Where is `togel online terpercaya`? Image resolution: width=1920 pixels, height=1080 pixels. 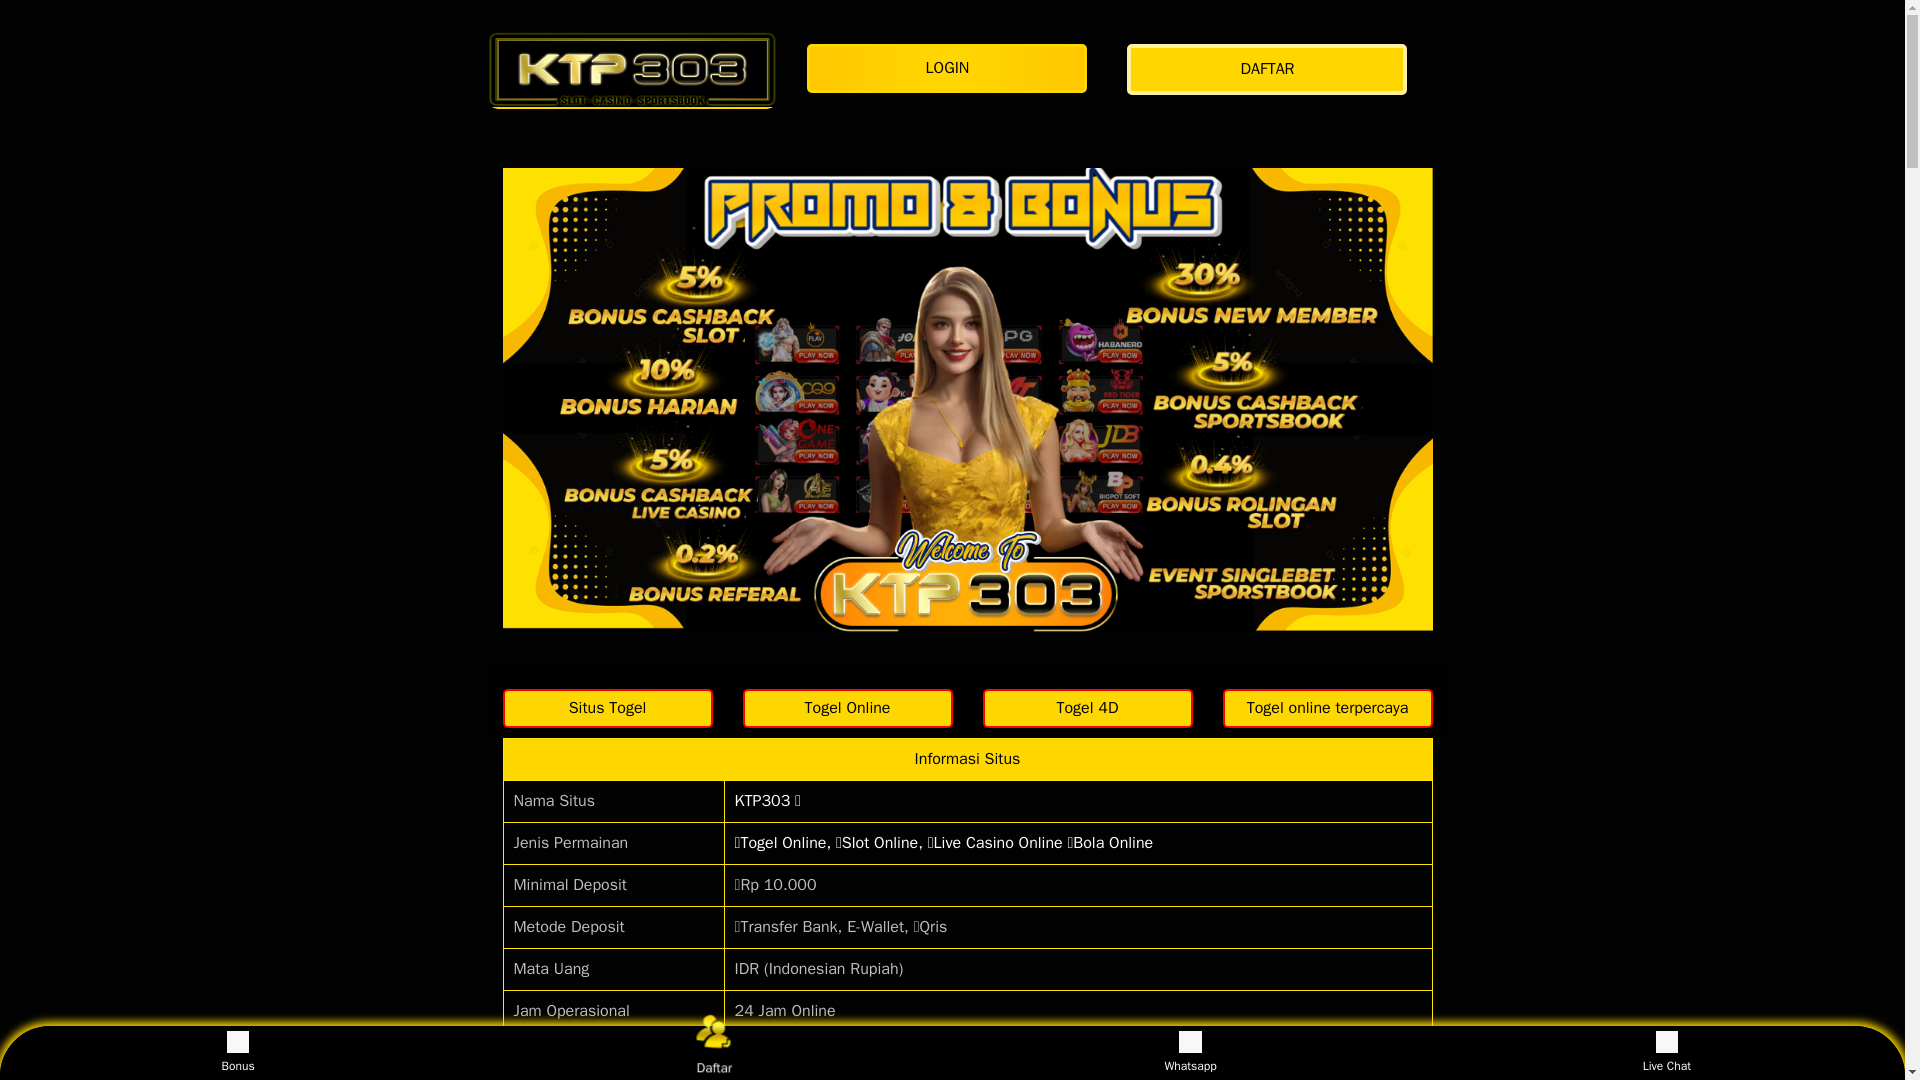 togel online terpercaya is located at coordinates (1326, 708).